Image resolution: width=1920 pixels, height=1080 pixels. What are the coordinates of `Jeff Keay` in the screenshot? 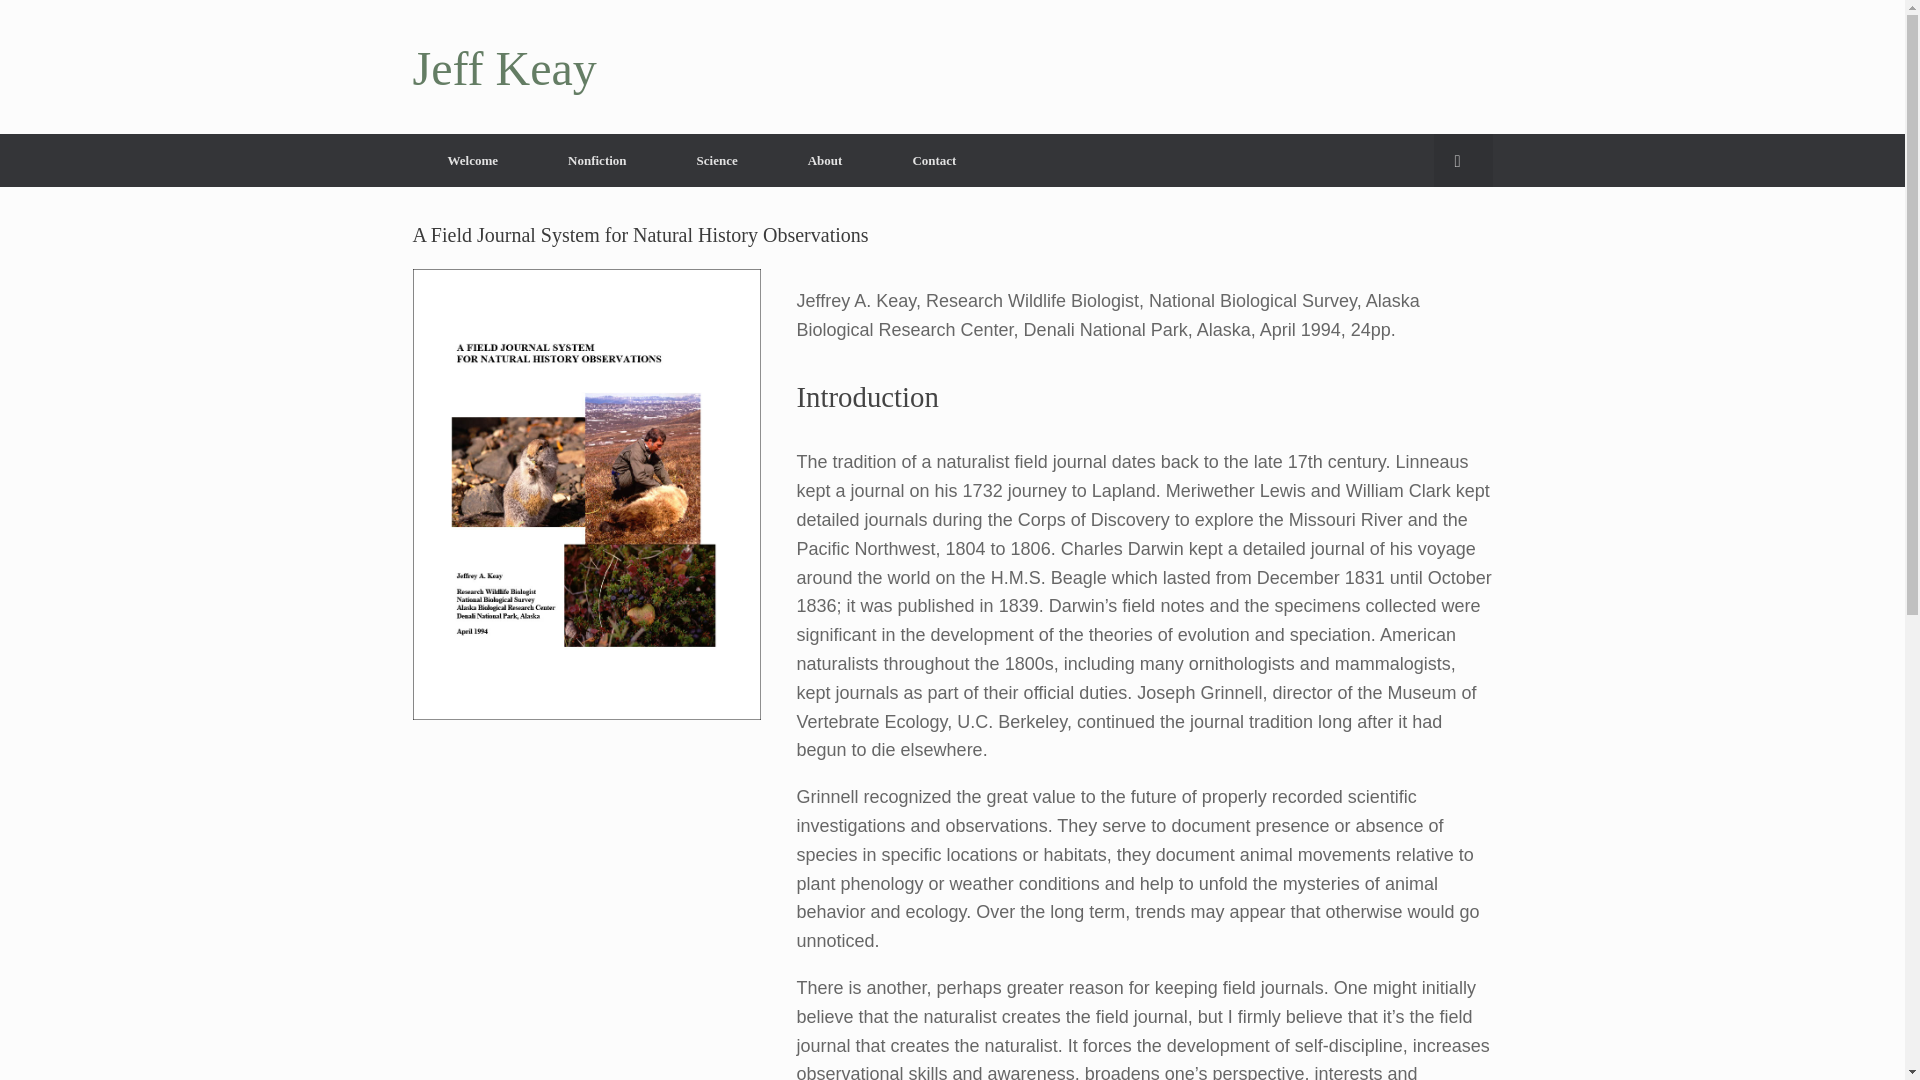 It's located at (504, 68).